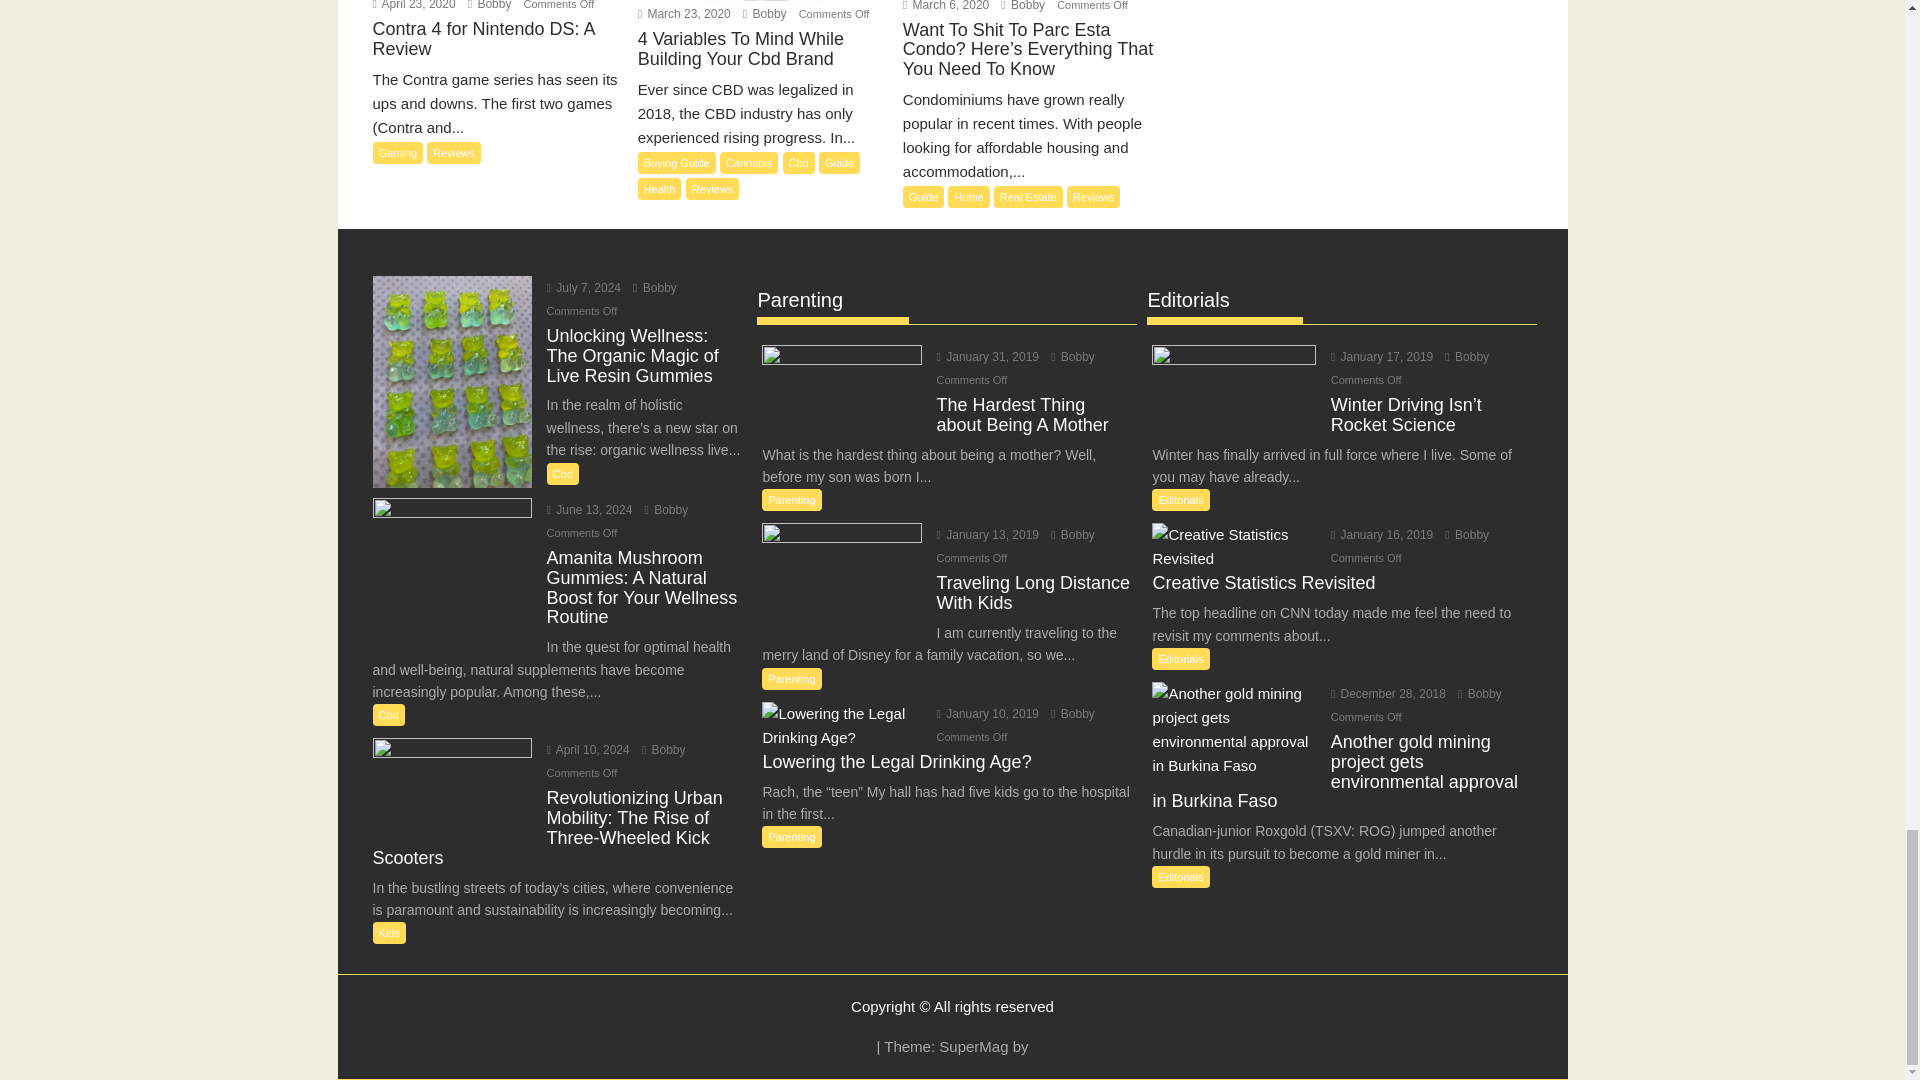 The image size is (1920, 1080). I want to click on Bobby, so click(665, 510).